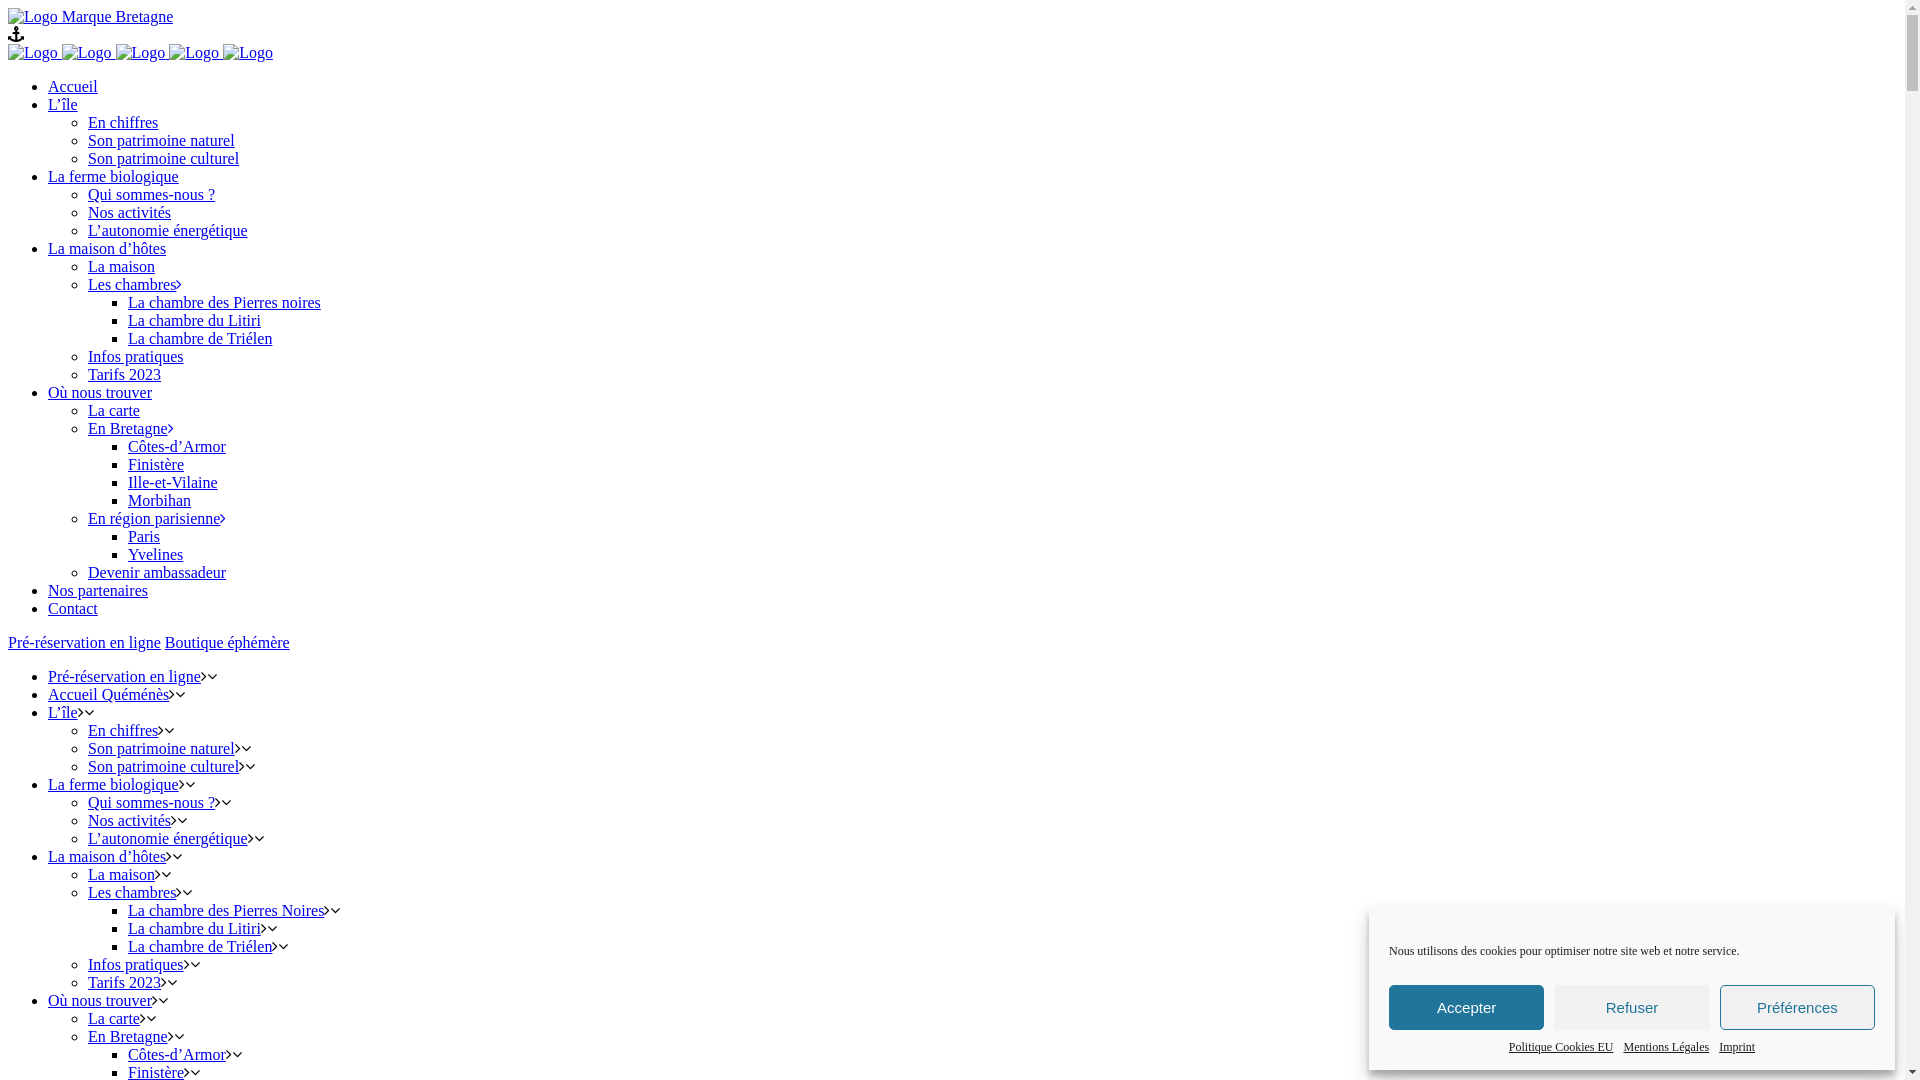 The image size is (1920, 1080). I want to click on Nos partenaires, so click(98, 590).